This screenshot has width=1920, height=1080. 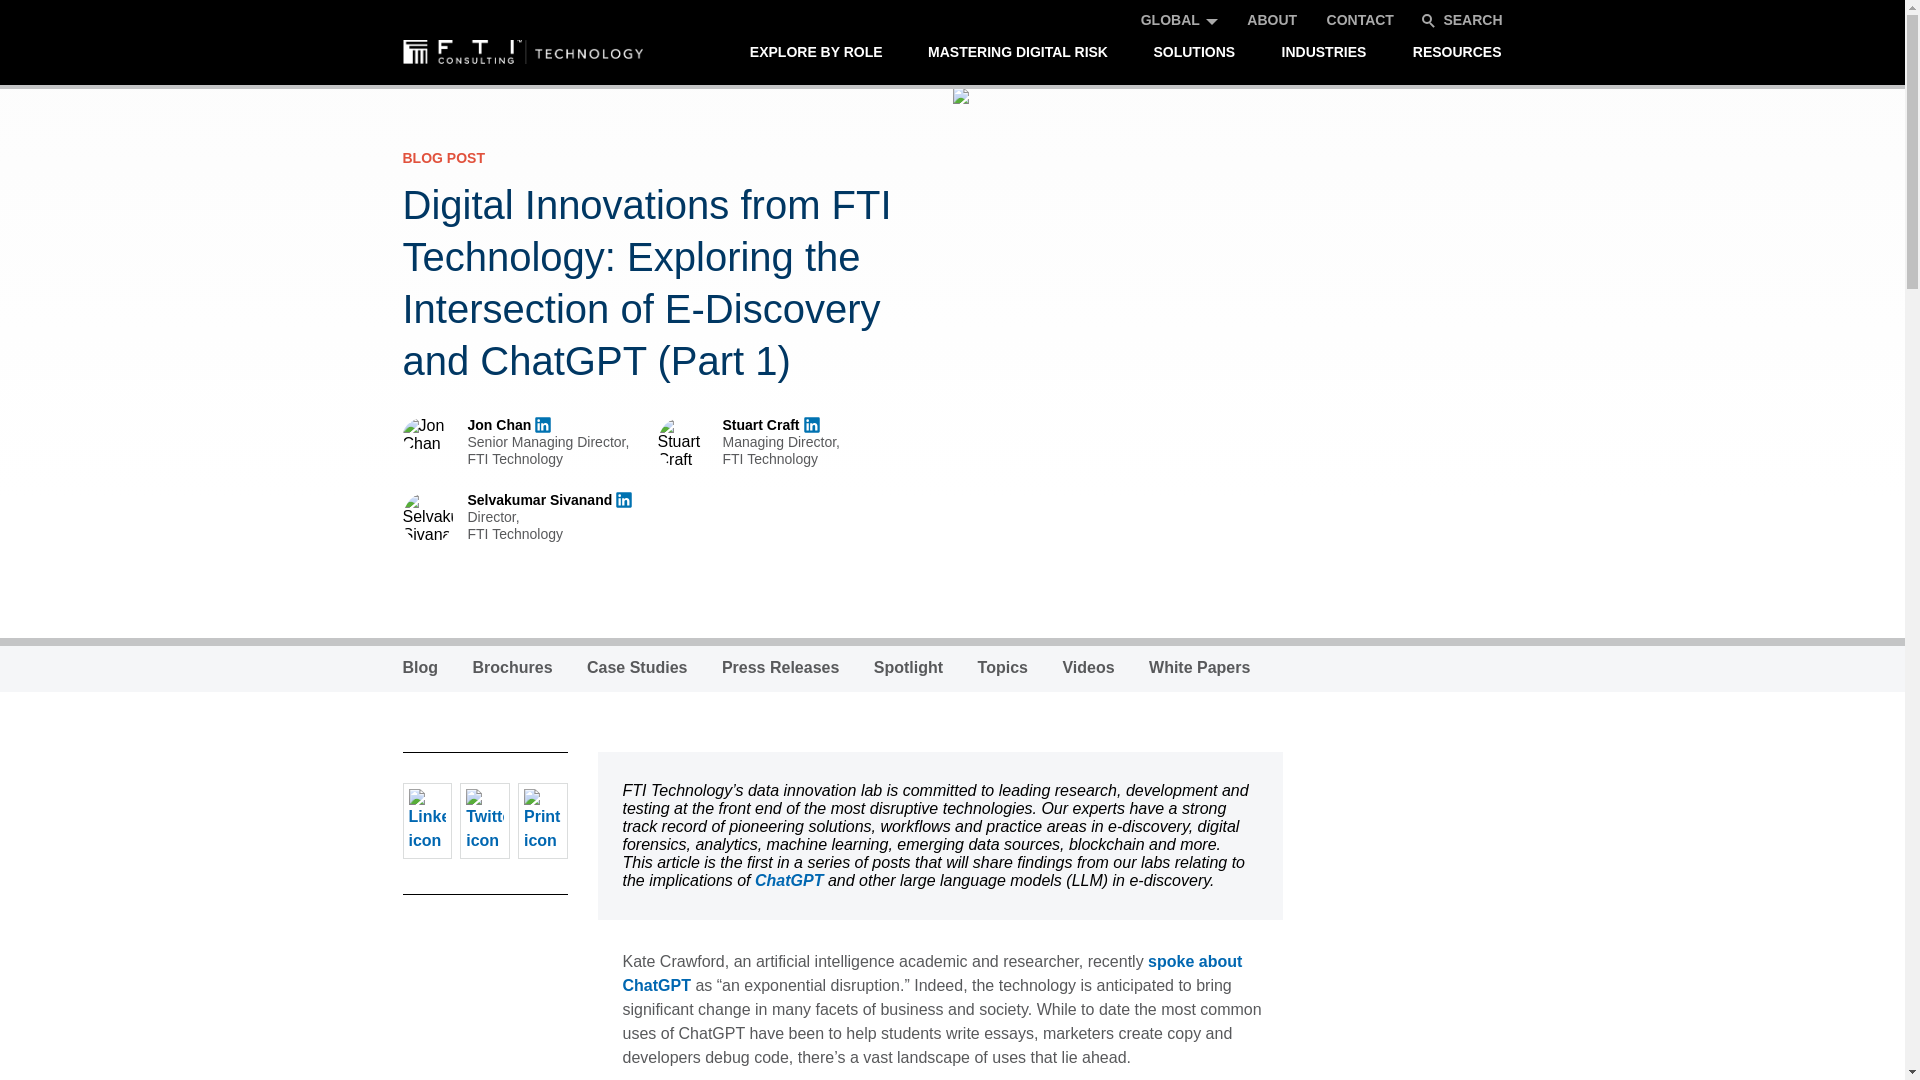 I want to click on EXPLORE BY ROLE, so click(x=816, y=52).